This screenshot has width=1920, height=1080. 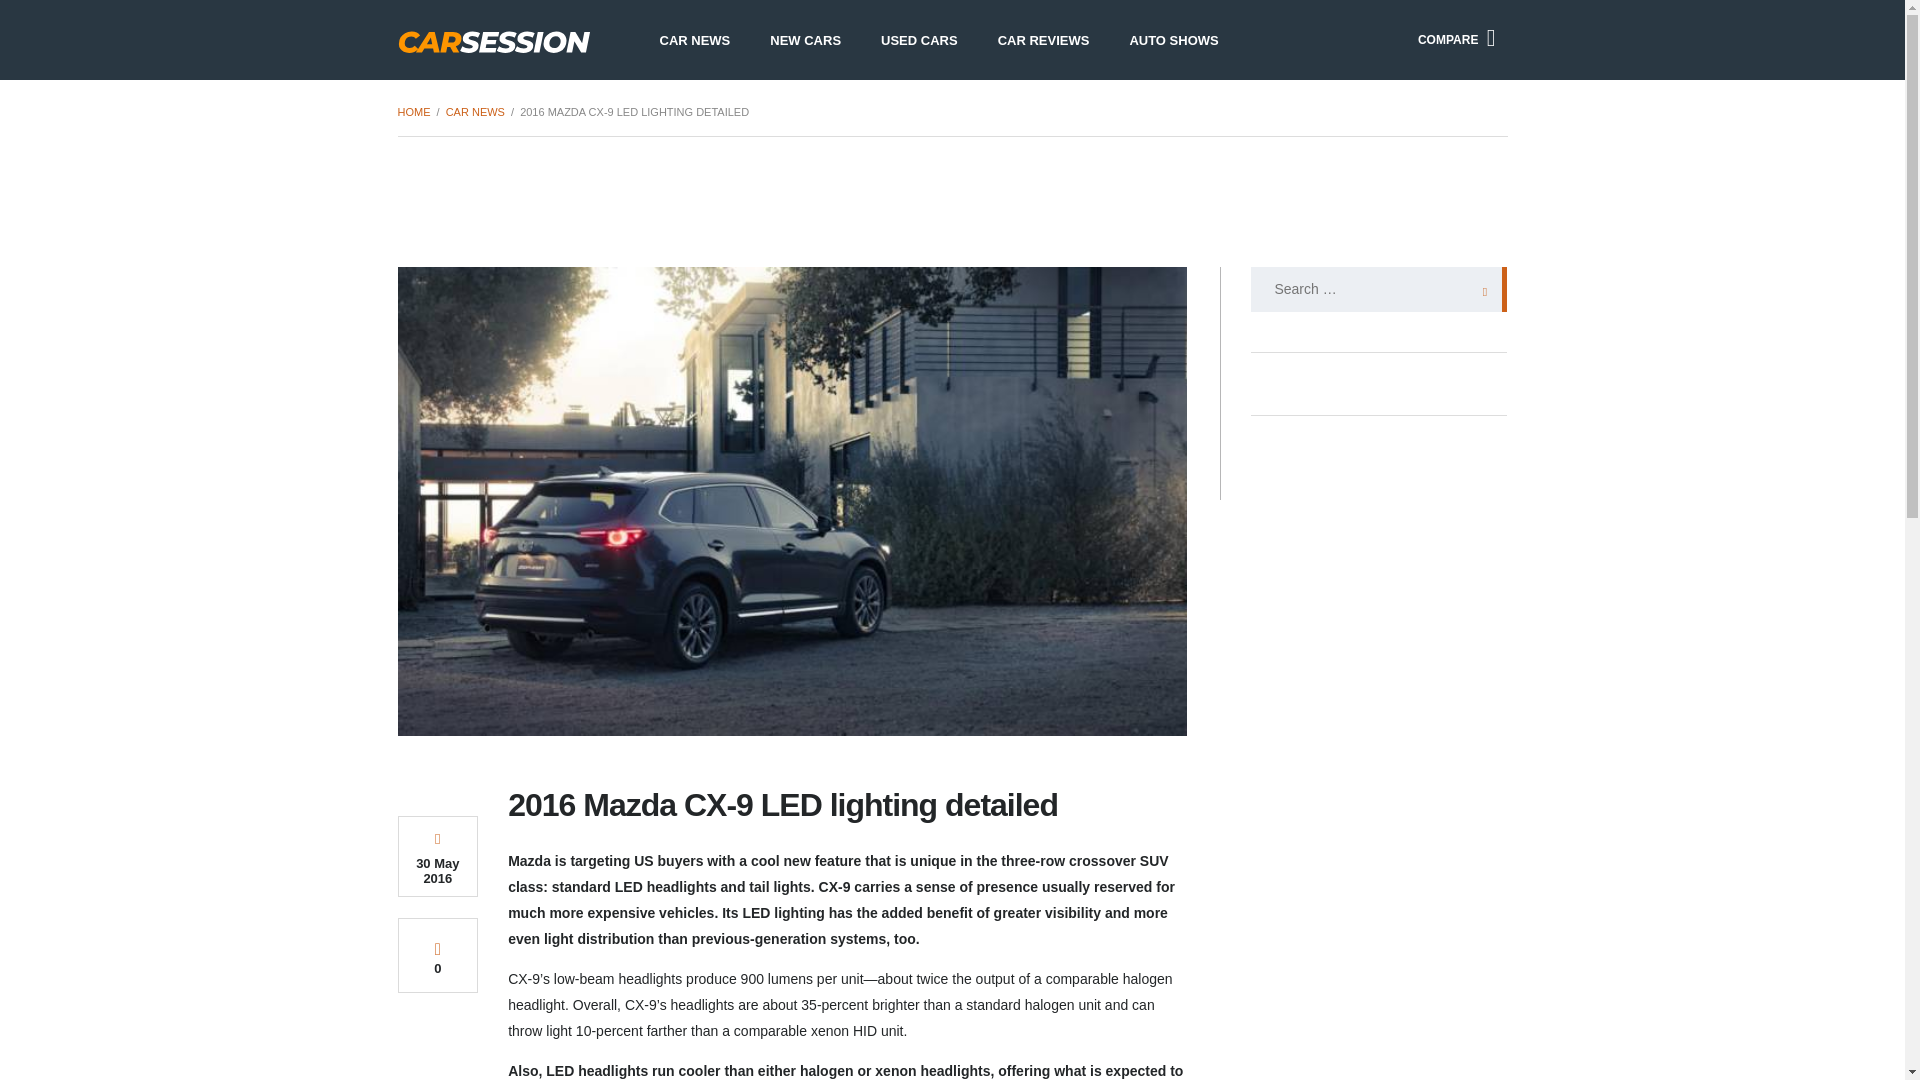 I want to click on AUTO SHOWS, so click(x=1174, y=39).